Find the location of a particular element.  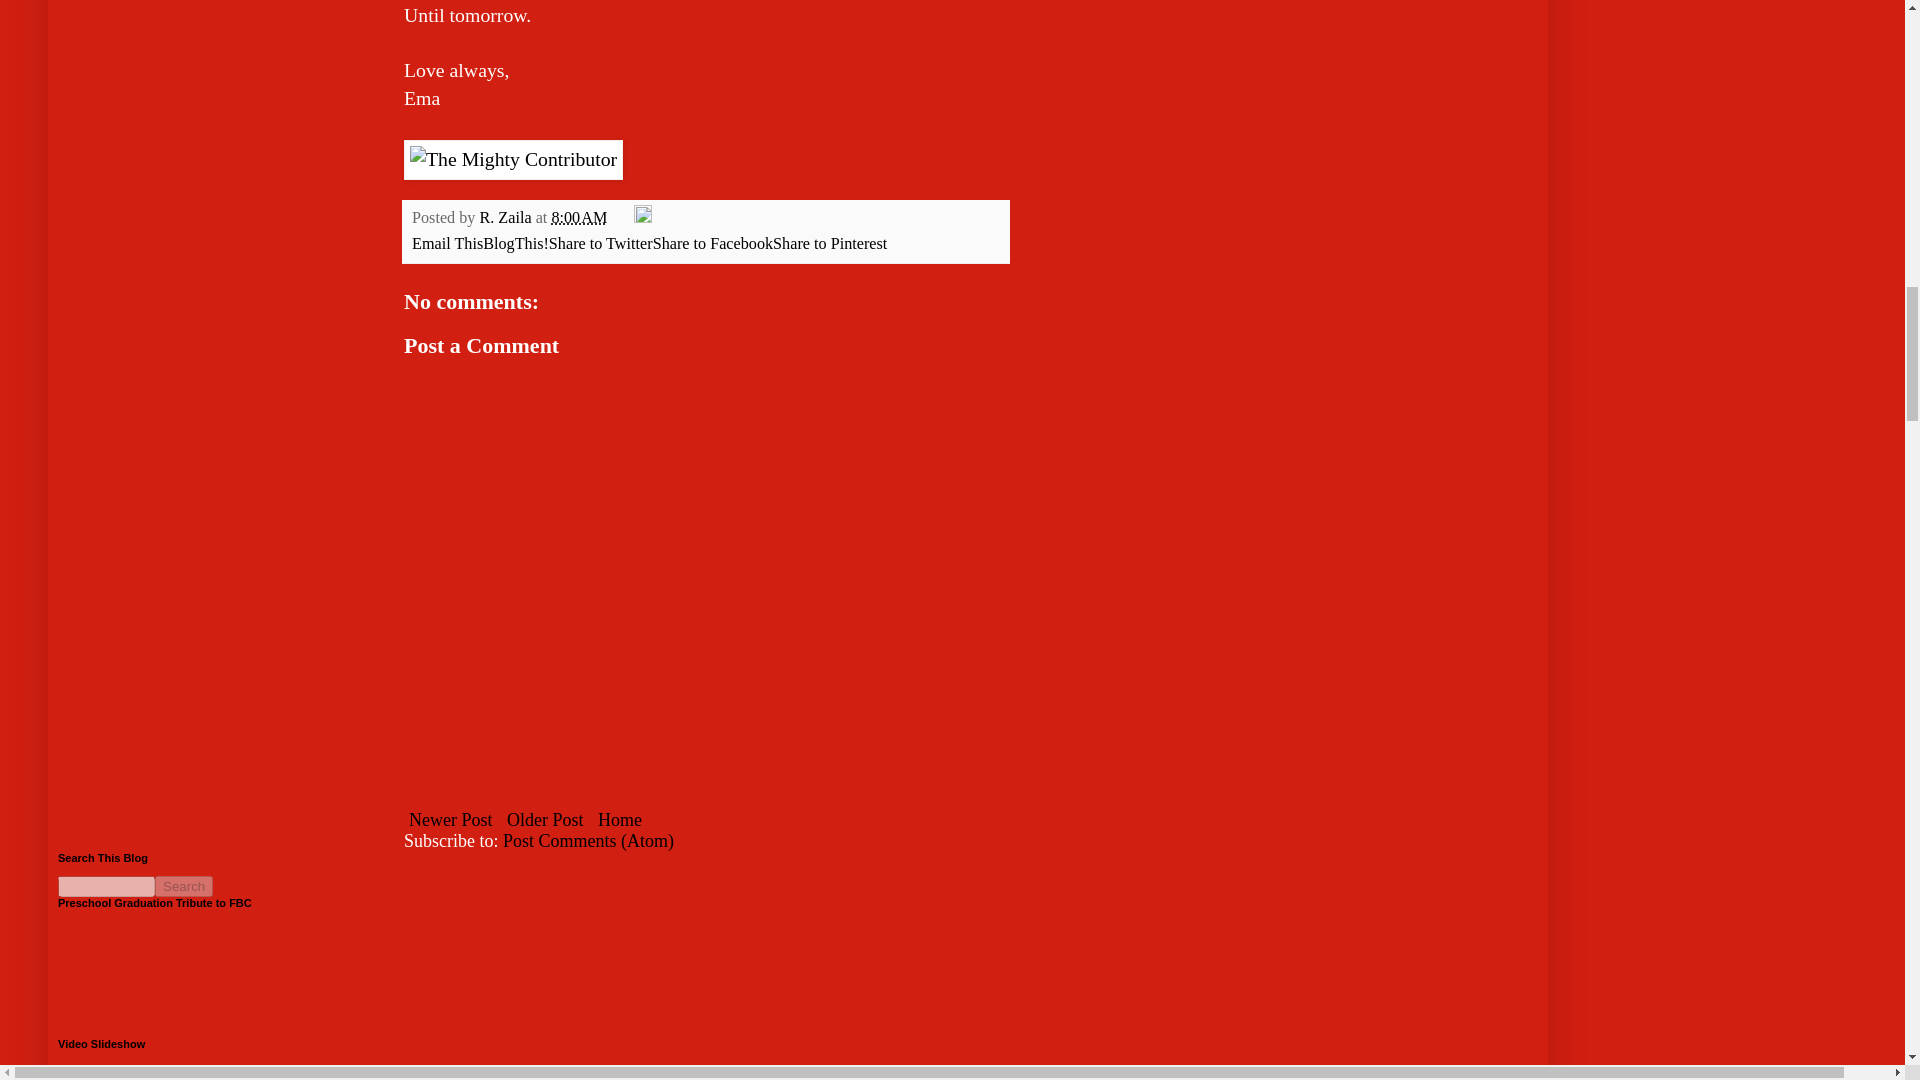

Share to Facebook is located at coordinates (712, 244).